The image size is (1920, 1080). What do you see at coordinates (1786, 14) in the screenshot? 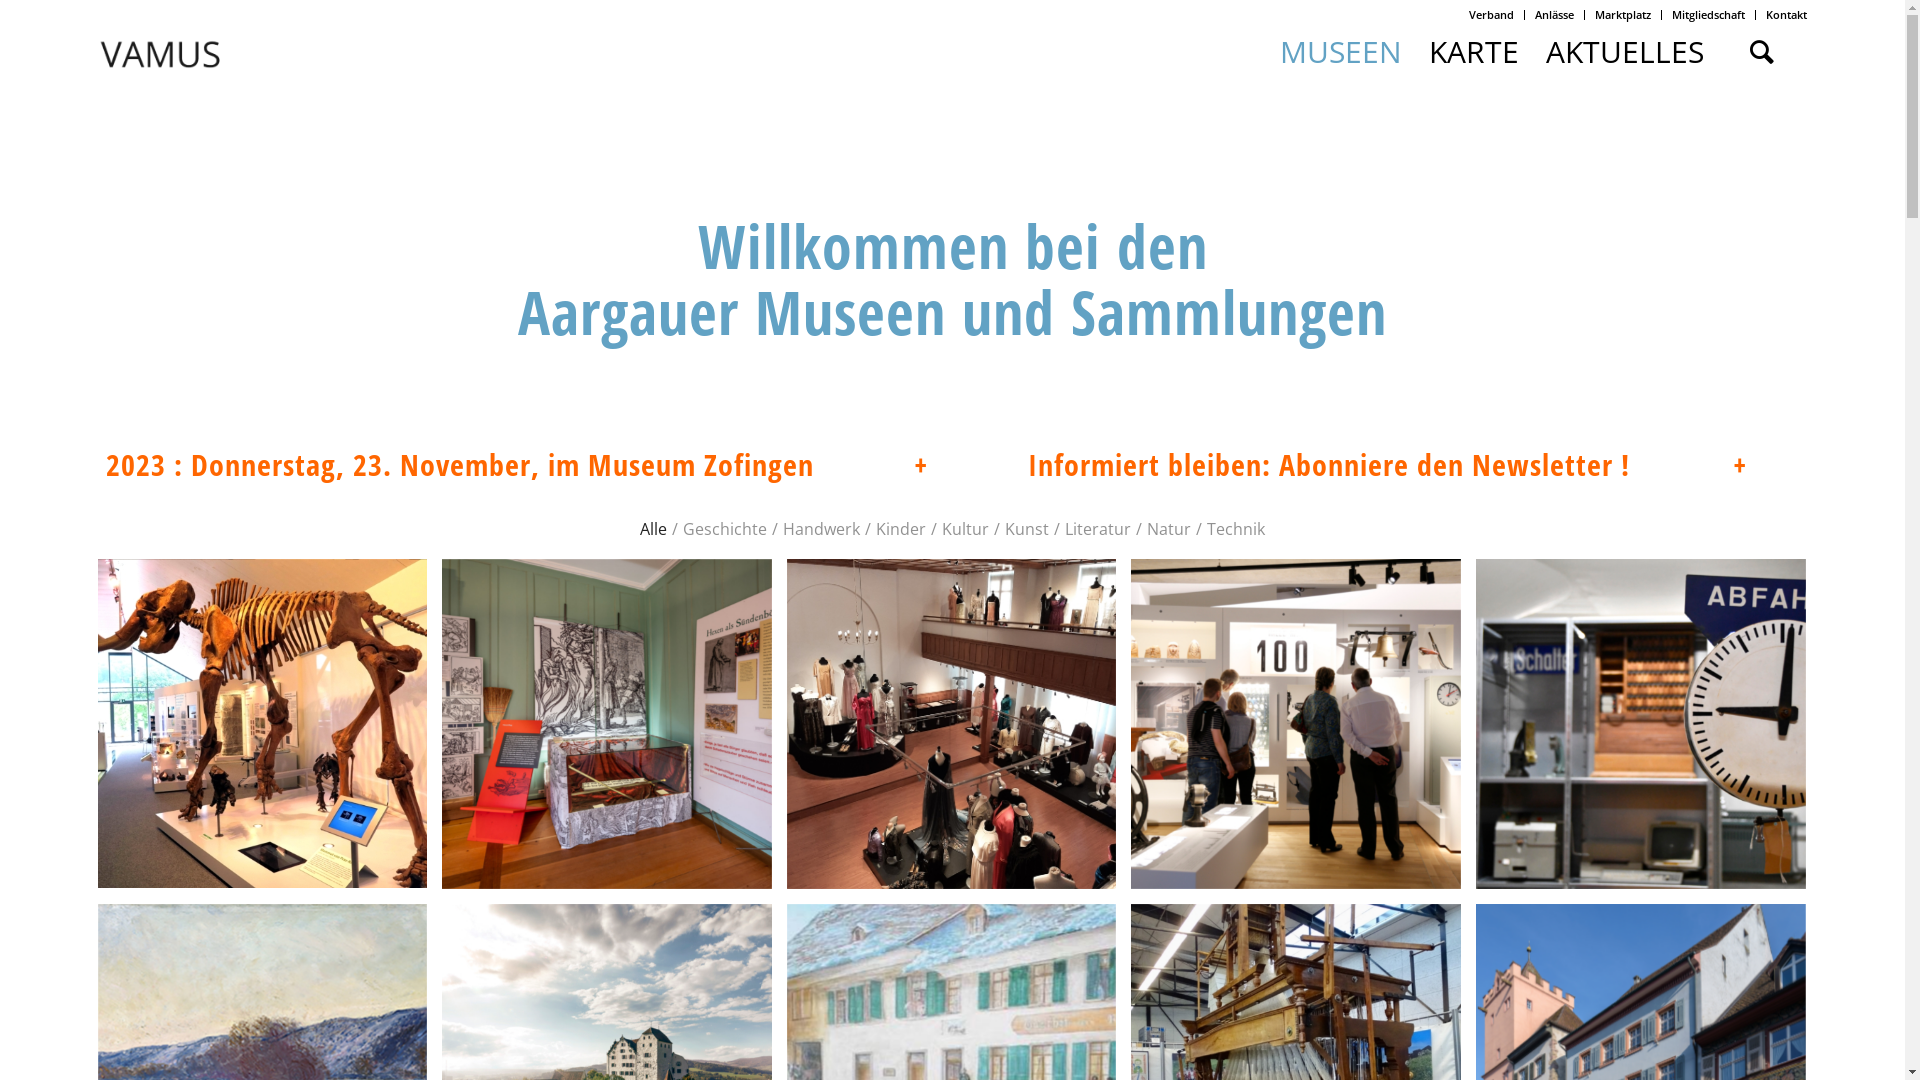
I see `Kontakt` at bounding box center [1786, 14].